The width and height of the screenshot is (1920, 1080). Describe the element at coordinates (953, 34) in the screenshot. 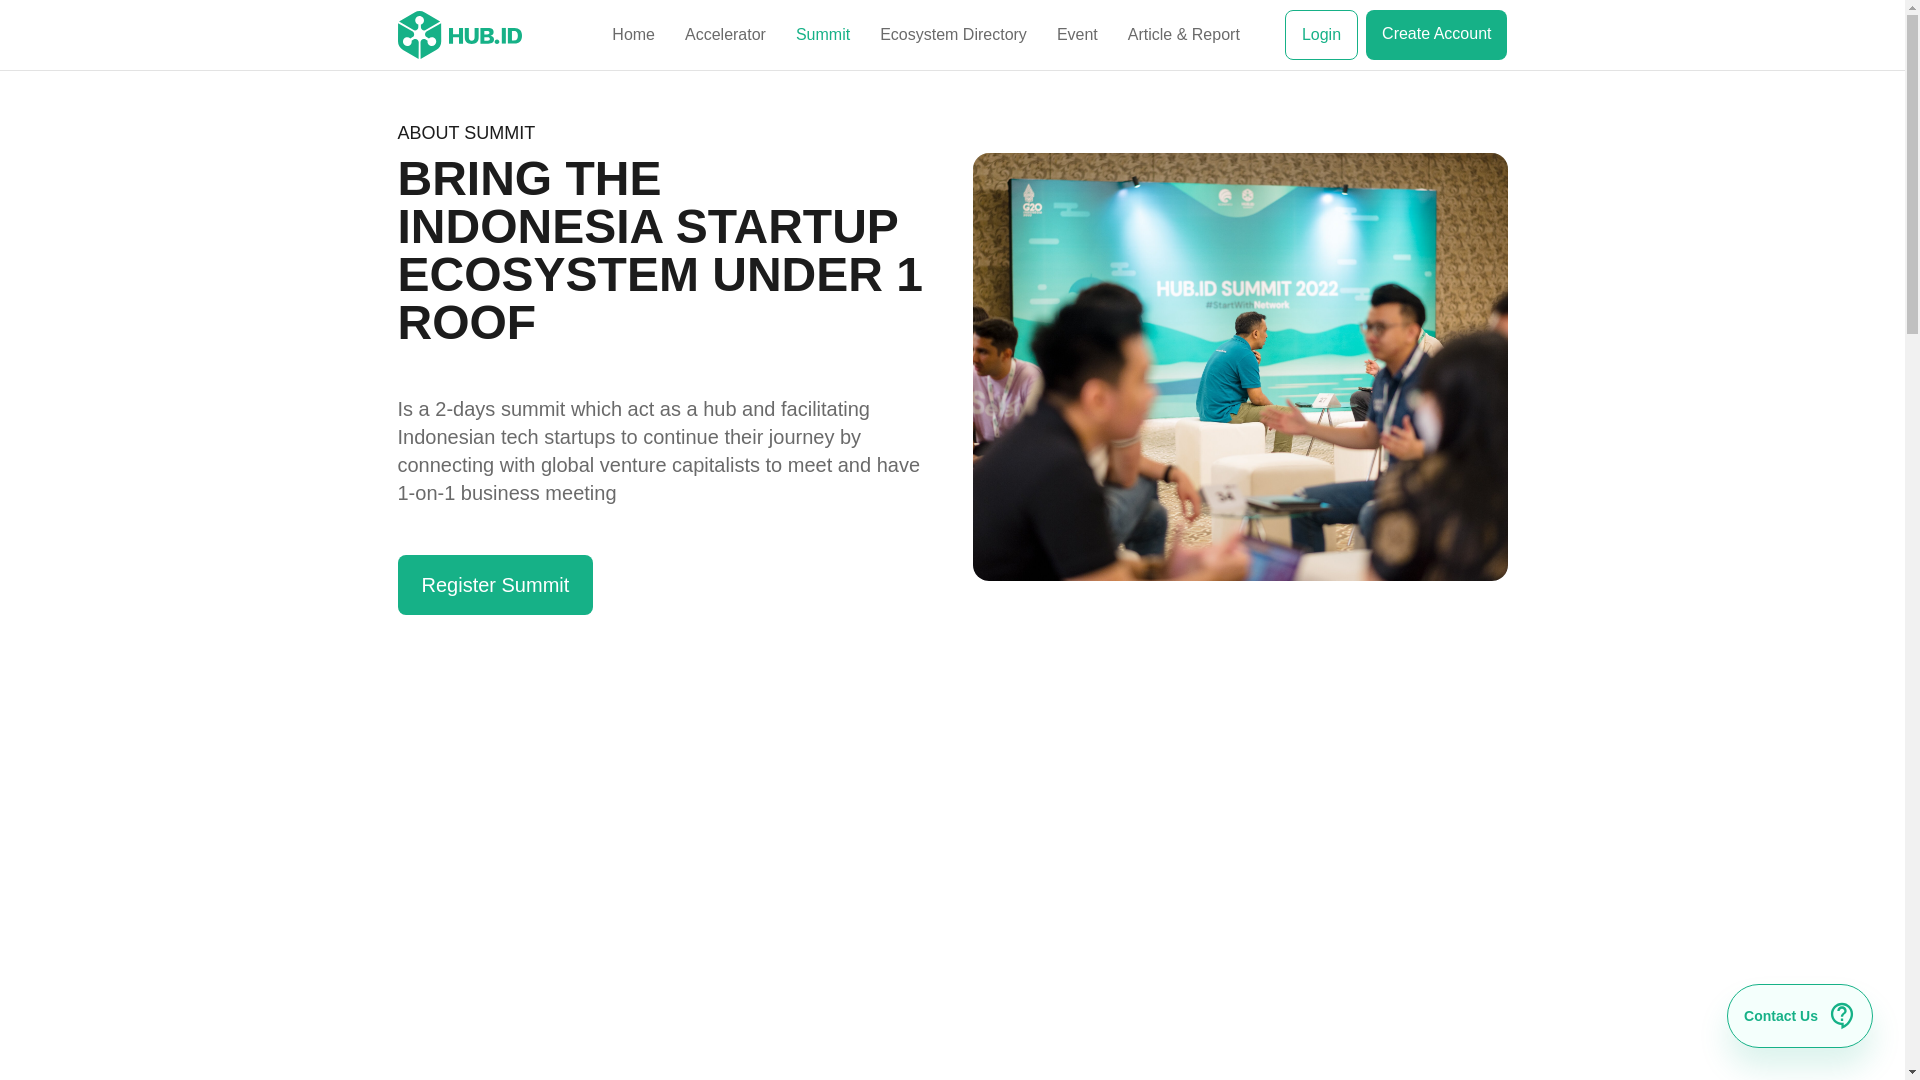

I see `Ecosystem Directory` at that location.